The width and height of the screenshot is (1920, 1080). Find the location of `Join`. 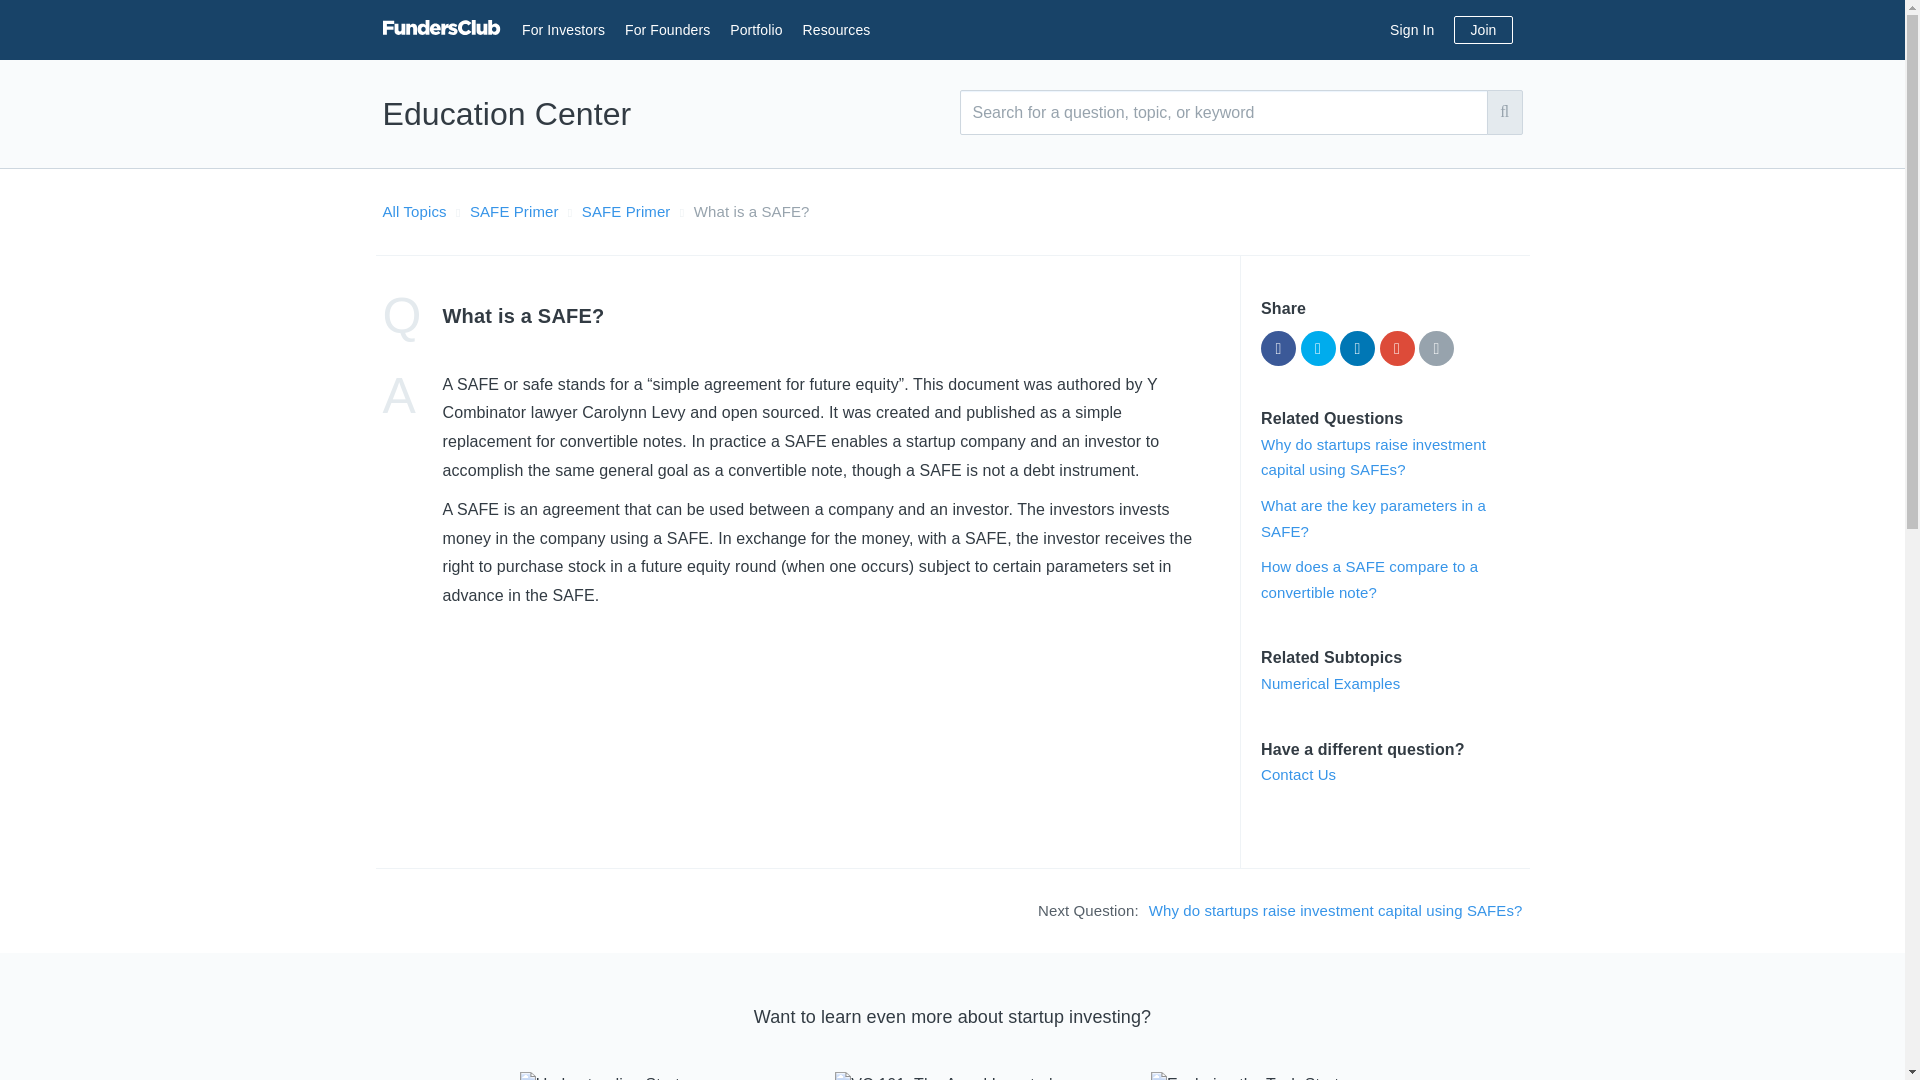

Join is located at coordinates (1482, 30).